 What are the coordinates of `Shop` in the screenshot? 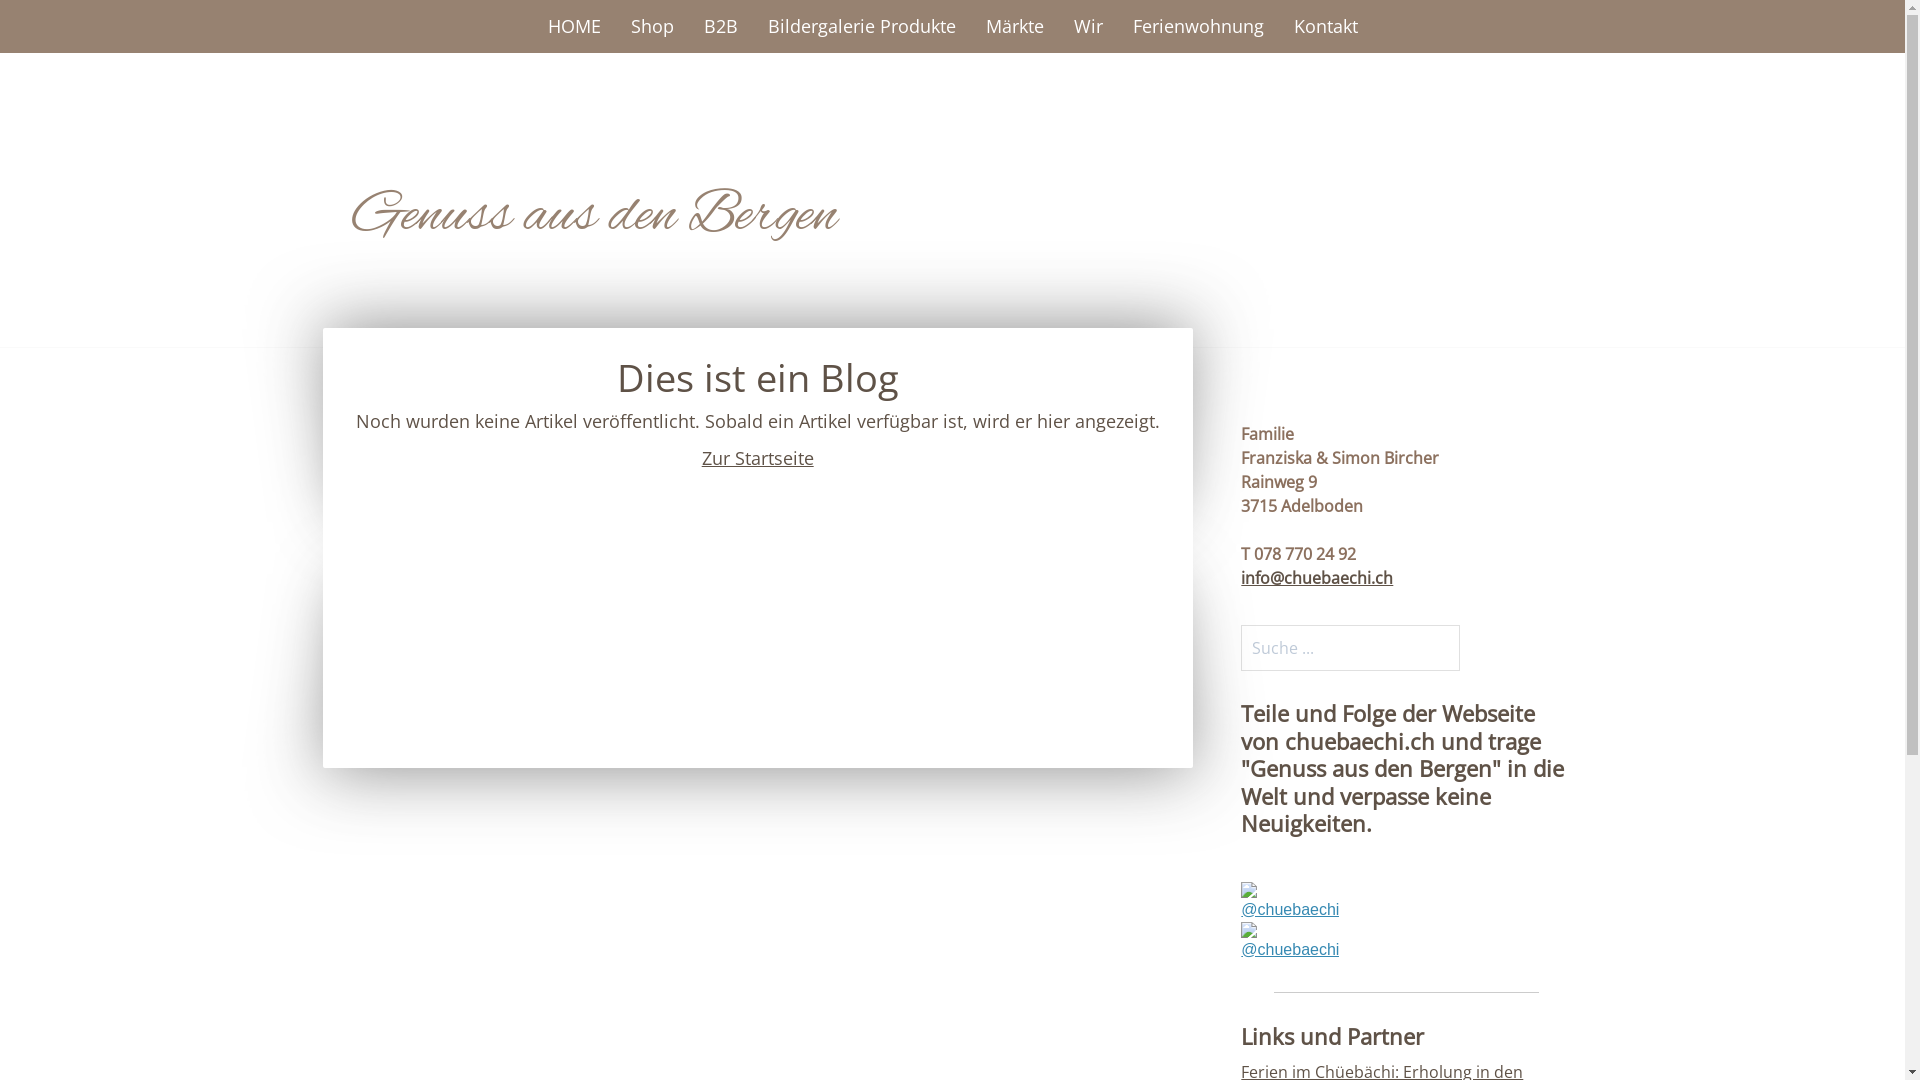 It's located at (652, 26).